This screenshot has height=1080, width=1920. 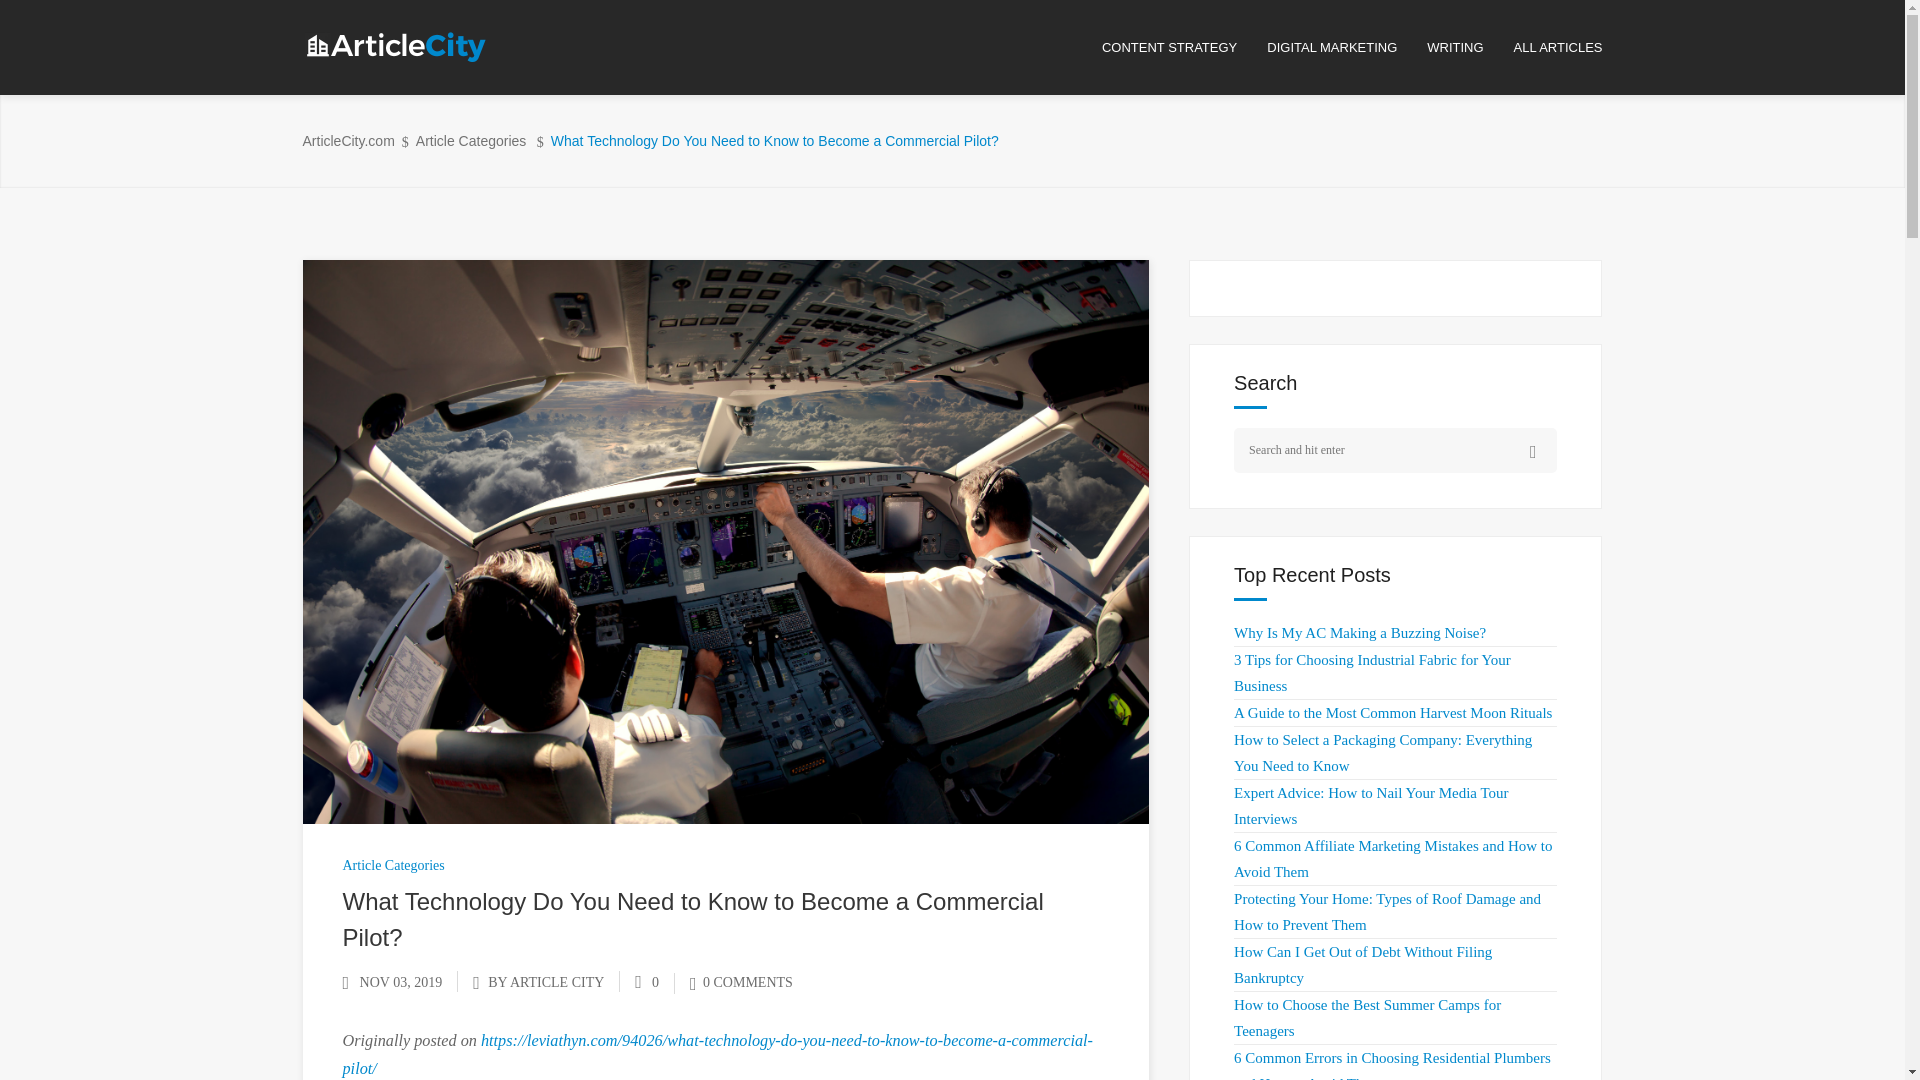 I want to click on 3 Tips for Choosing Industrial Fabric for Your Business, so click(x=1372, y=673).